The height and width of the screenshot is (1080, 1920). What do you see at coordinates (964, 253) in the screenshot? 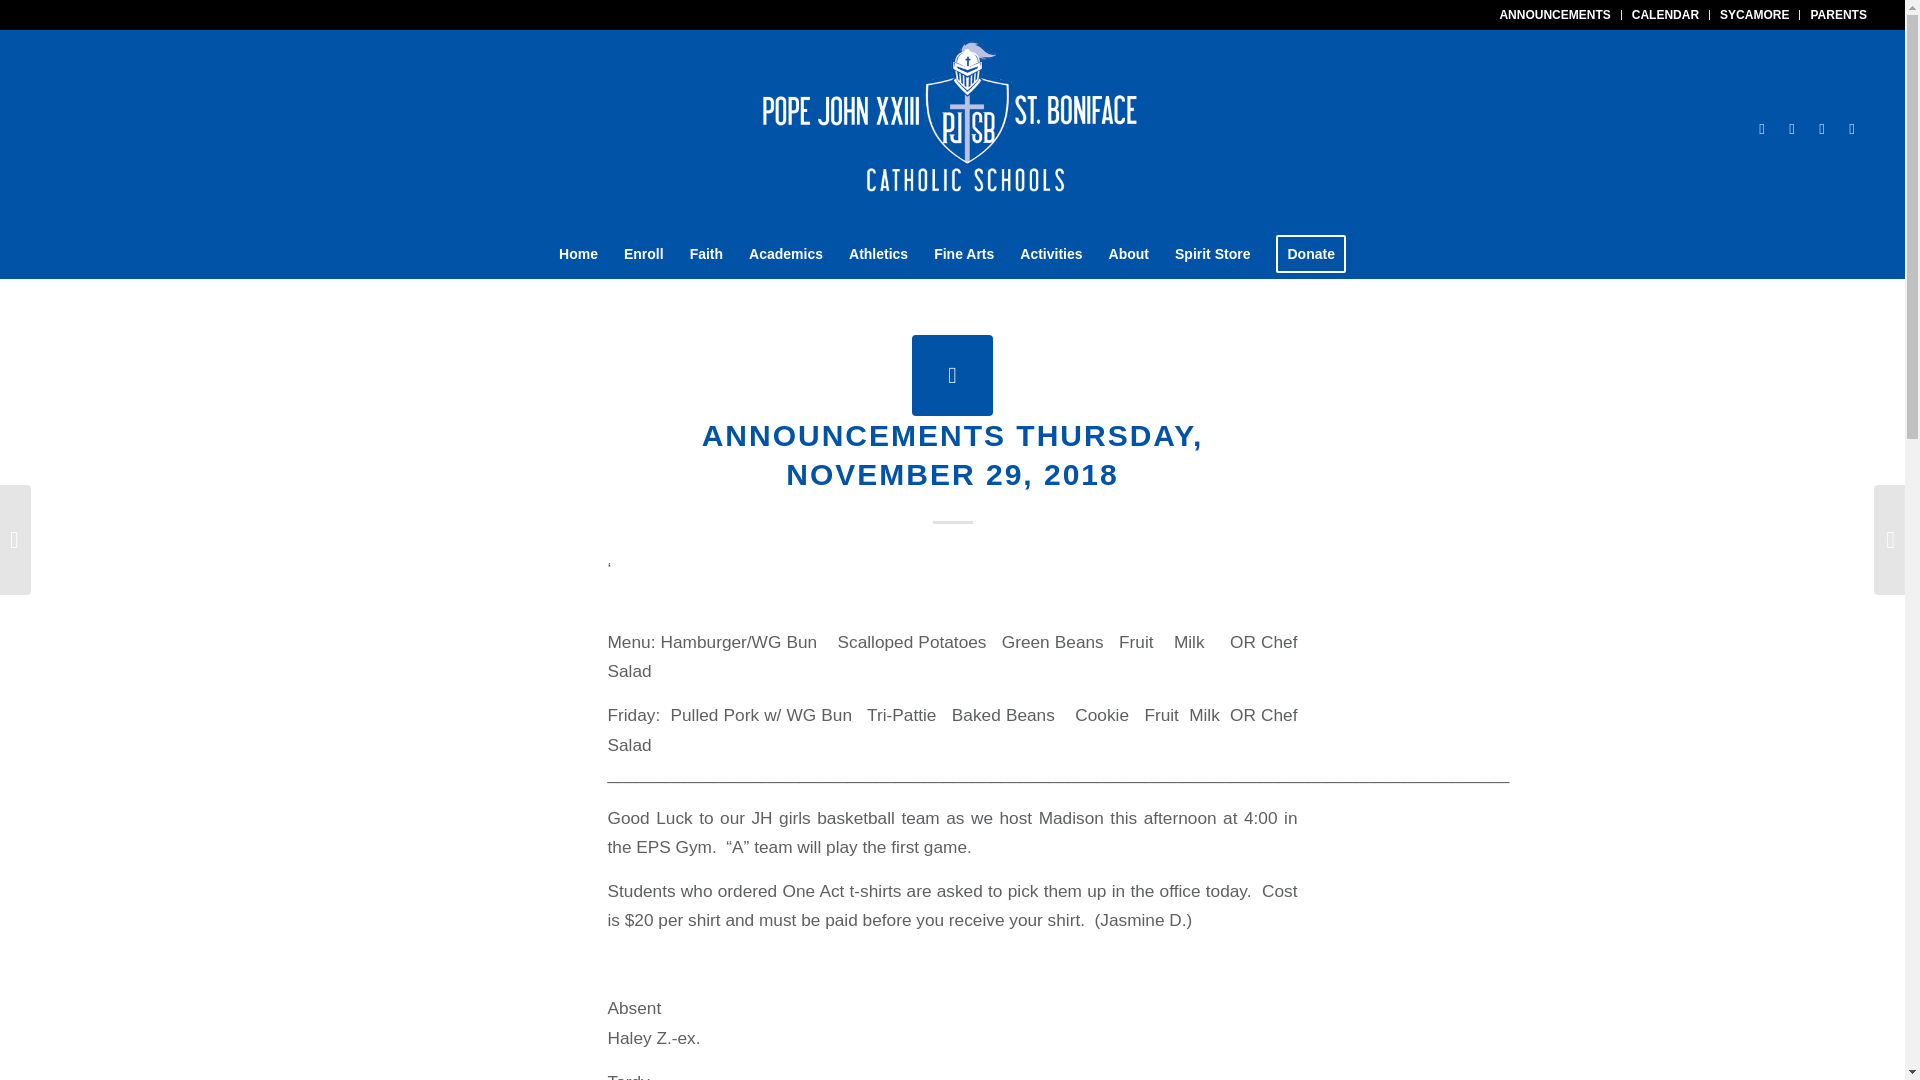
I see `Fine Arts` at bounding box center [964, 253].